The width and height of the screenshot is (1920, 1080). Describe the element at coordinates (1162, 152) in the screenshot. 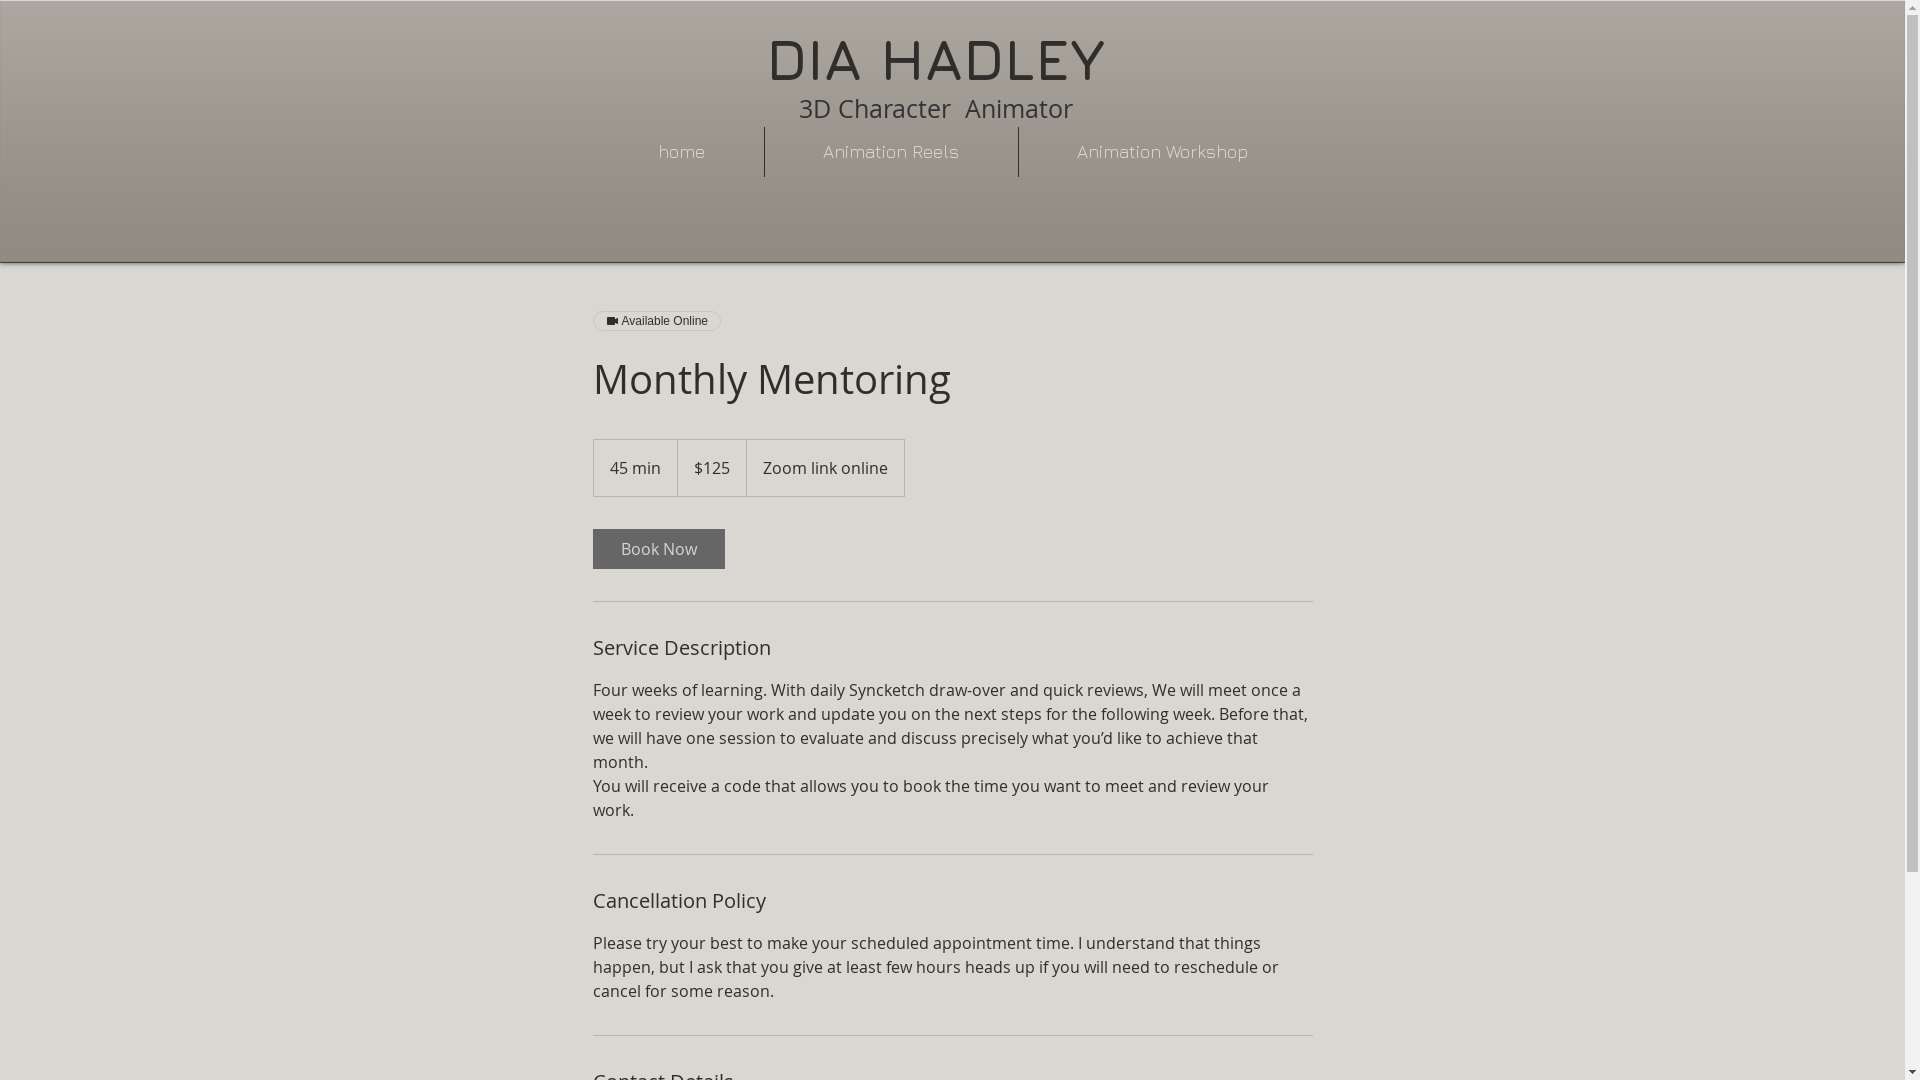

I see `Animation Workshop` at that location.